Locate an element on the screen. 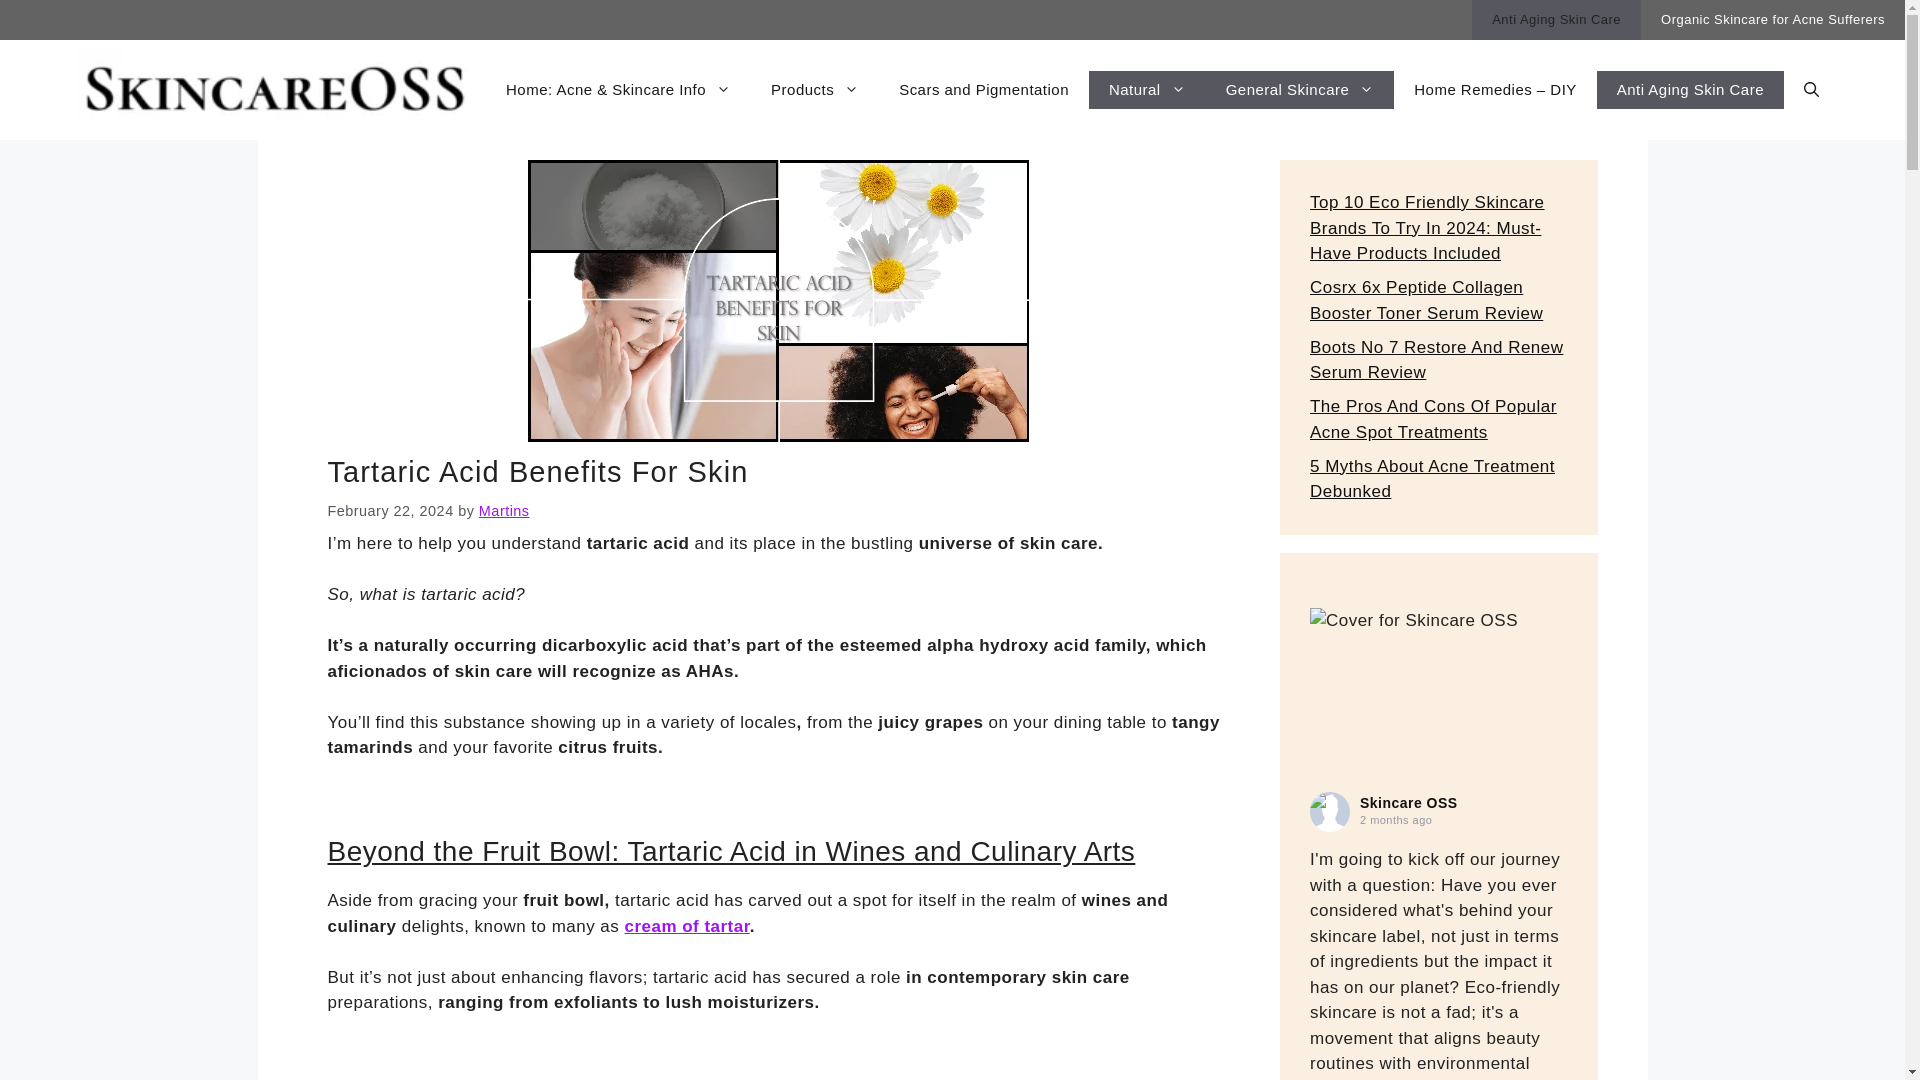 The width and height of the screenshot is (1920, 1080). Anti Aging Skin Care is located at coordinates (1556, 20).